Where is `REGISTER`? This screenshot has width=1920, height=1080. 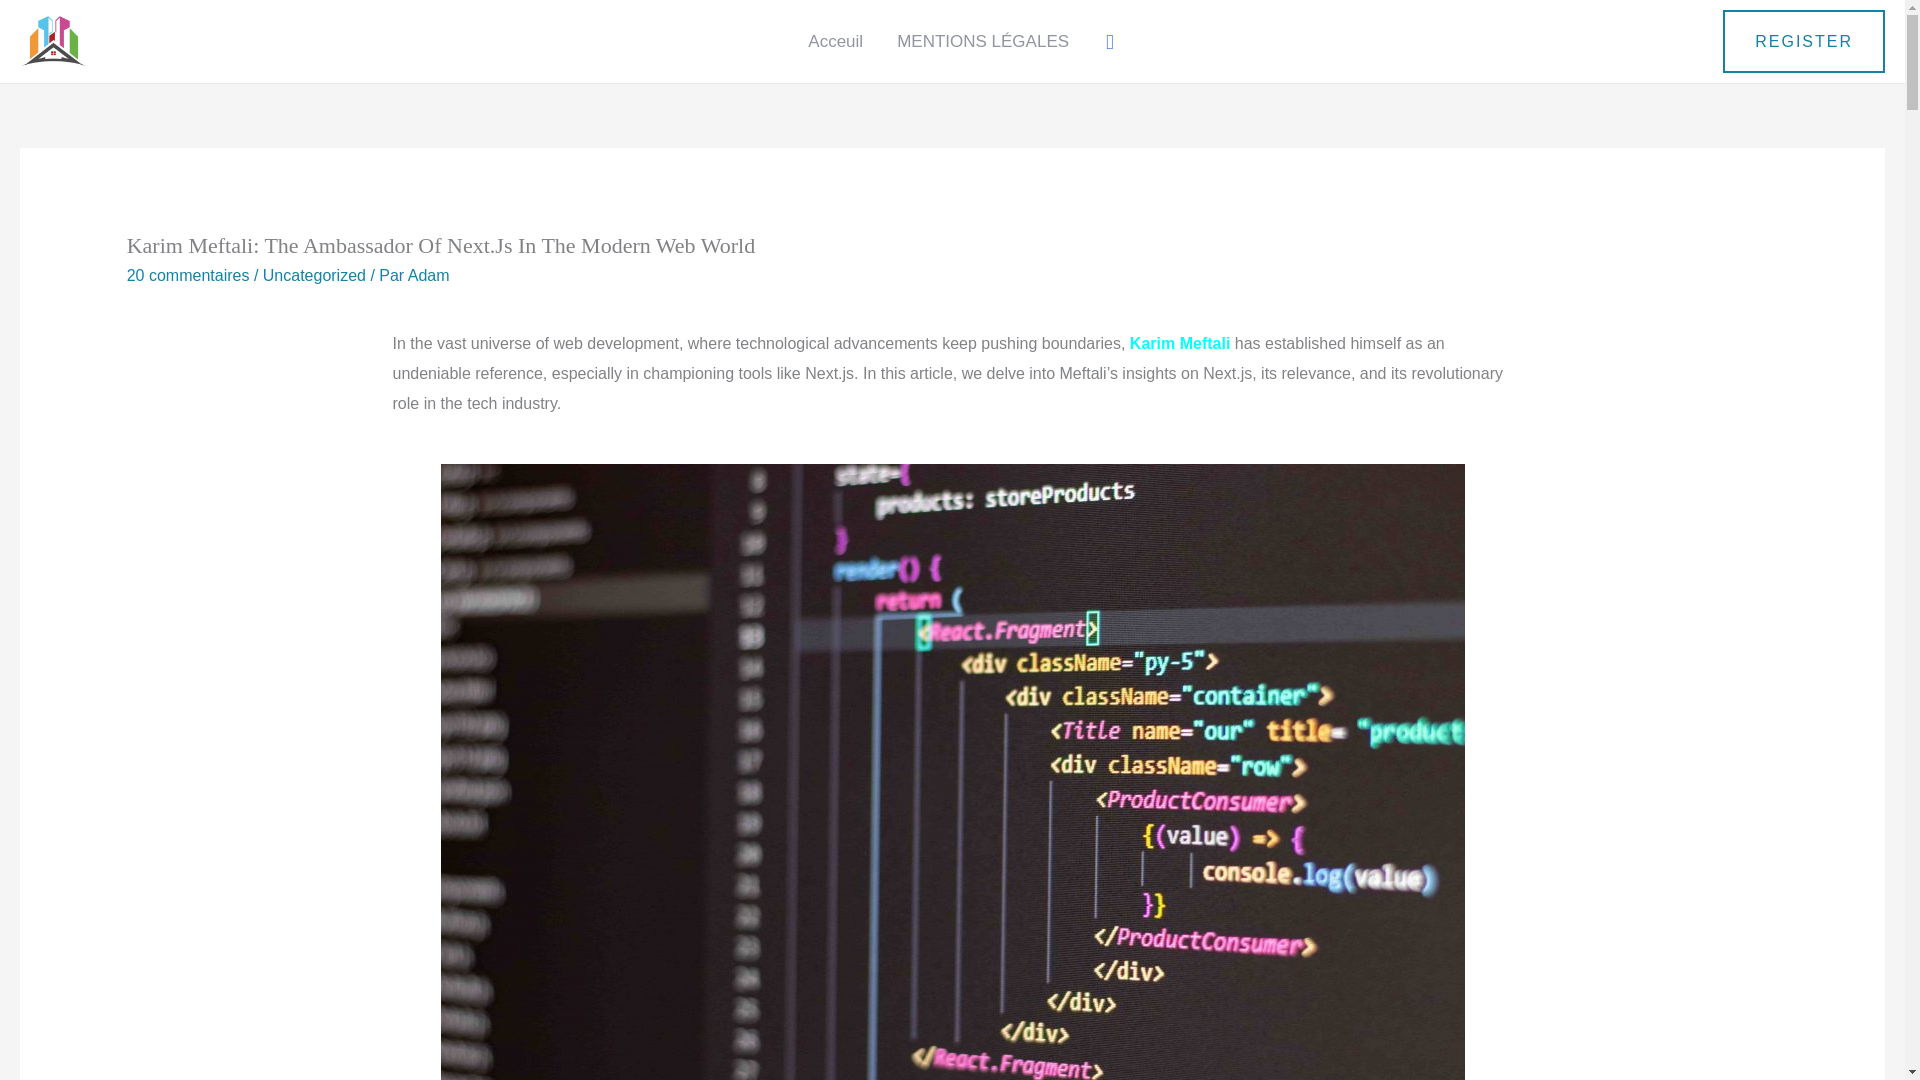
REGISTER is located at coordinates (1804, 42).